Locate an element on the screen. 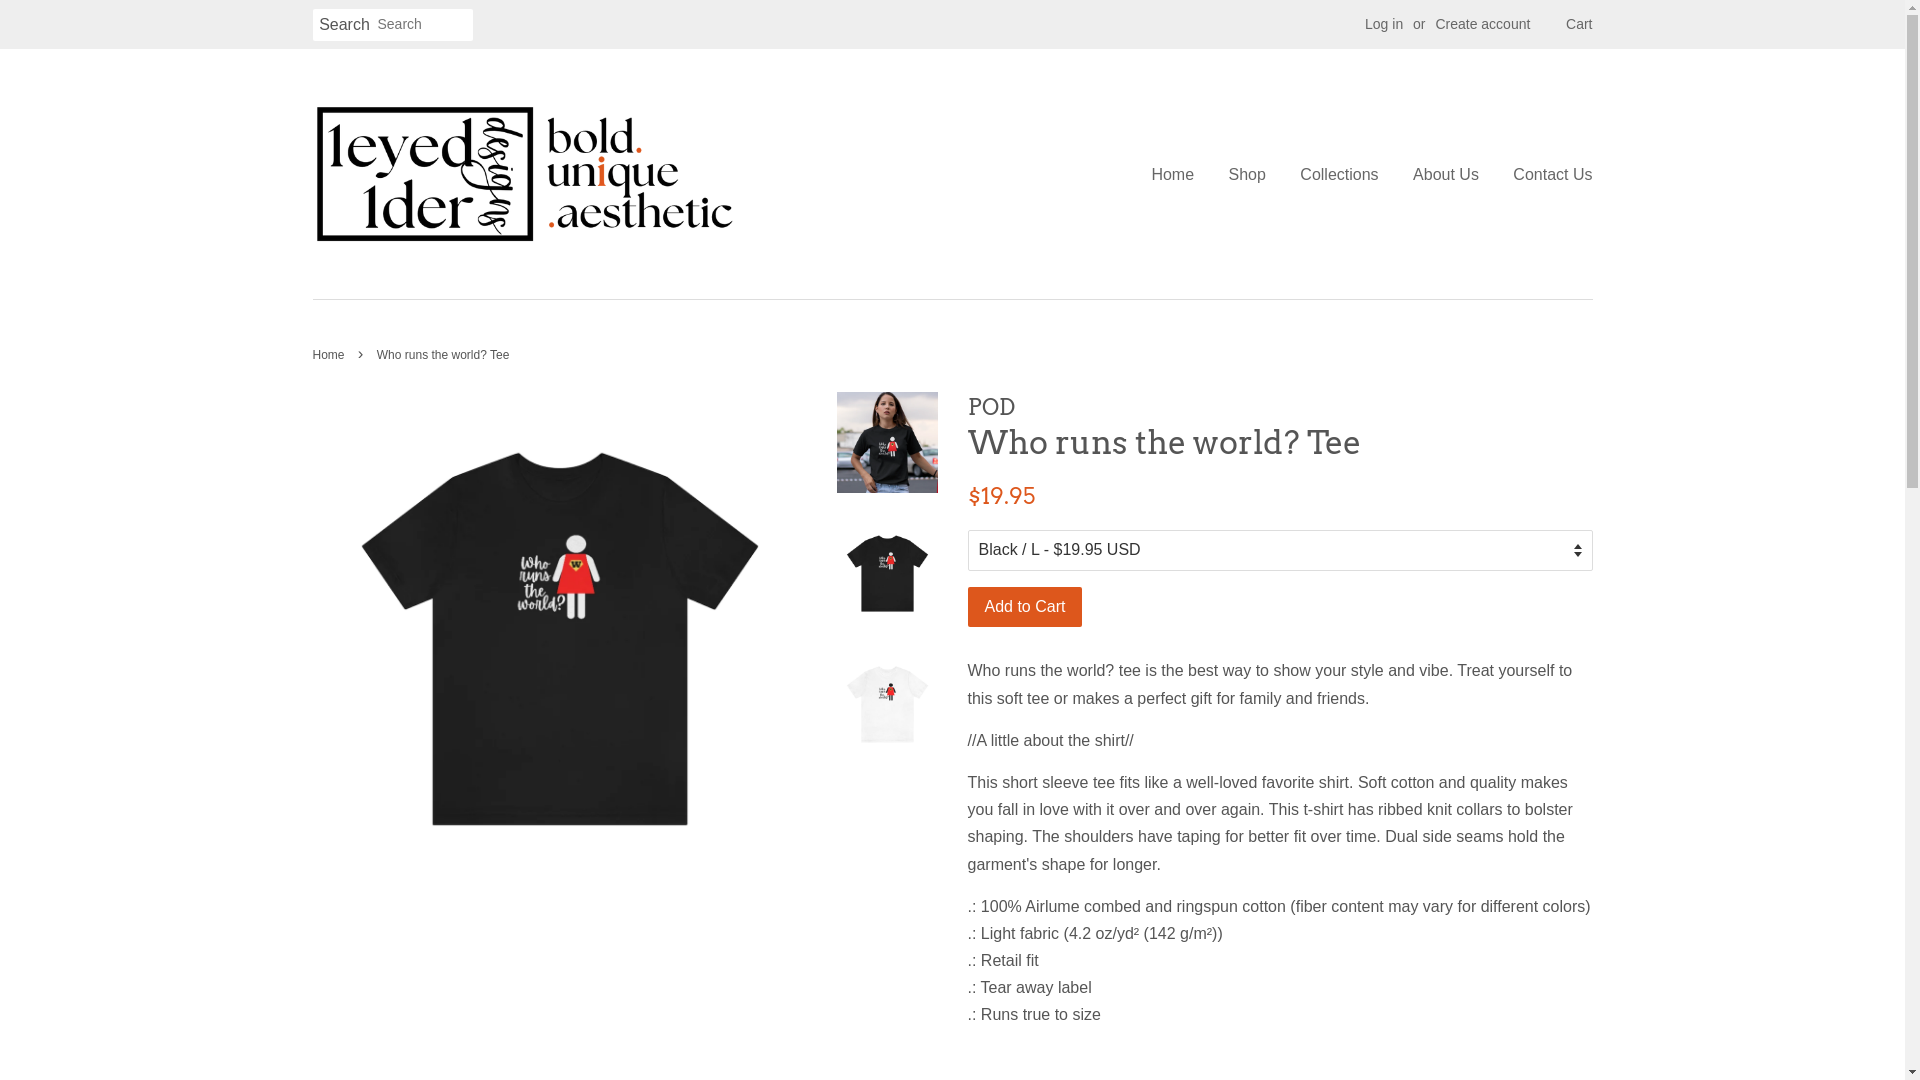 The height and width of the screenshot is (1080, 1920). Contact Us is located at coordinates (1545, 174).